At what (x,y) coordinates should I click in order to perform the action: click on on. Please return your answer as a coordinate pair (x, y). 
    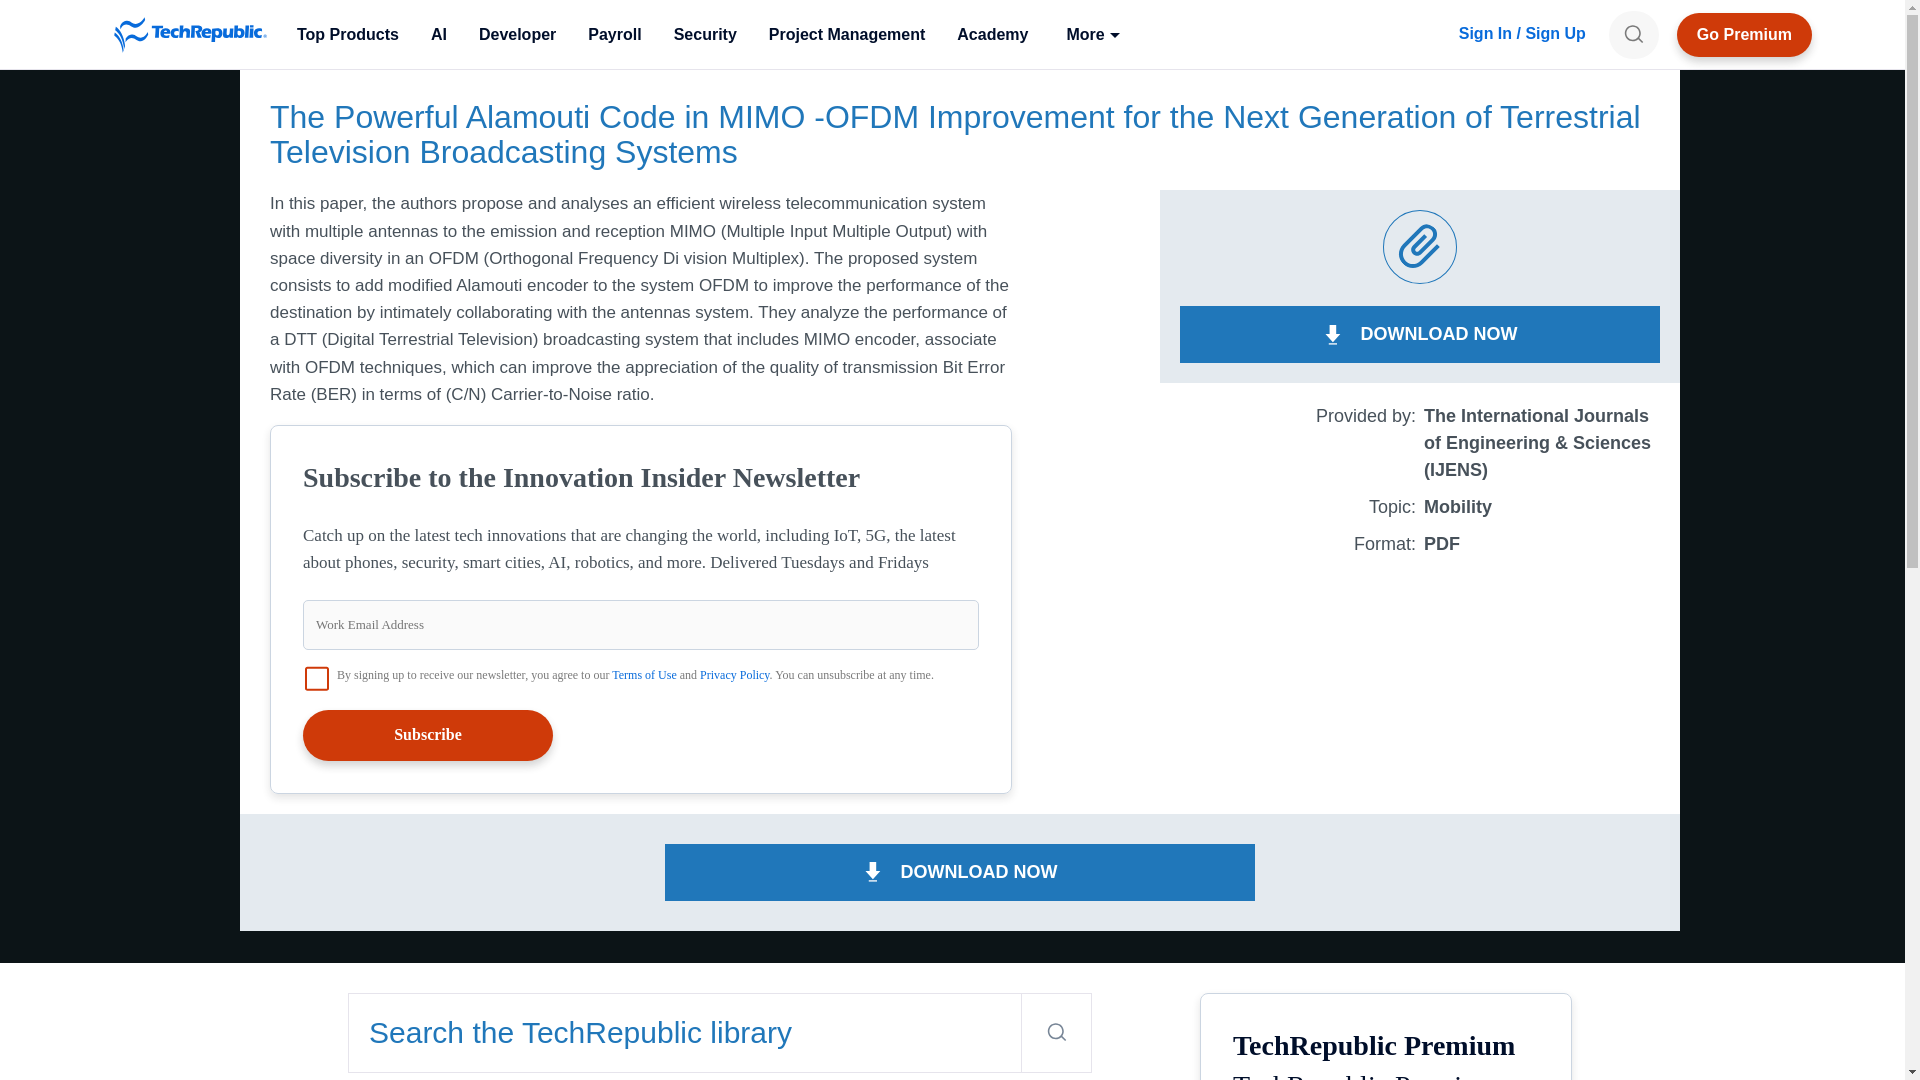
    Looking at the image, I should click on (316, 679).